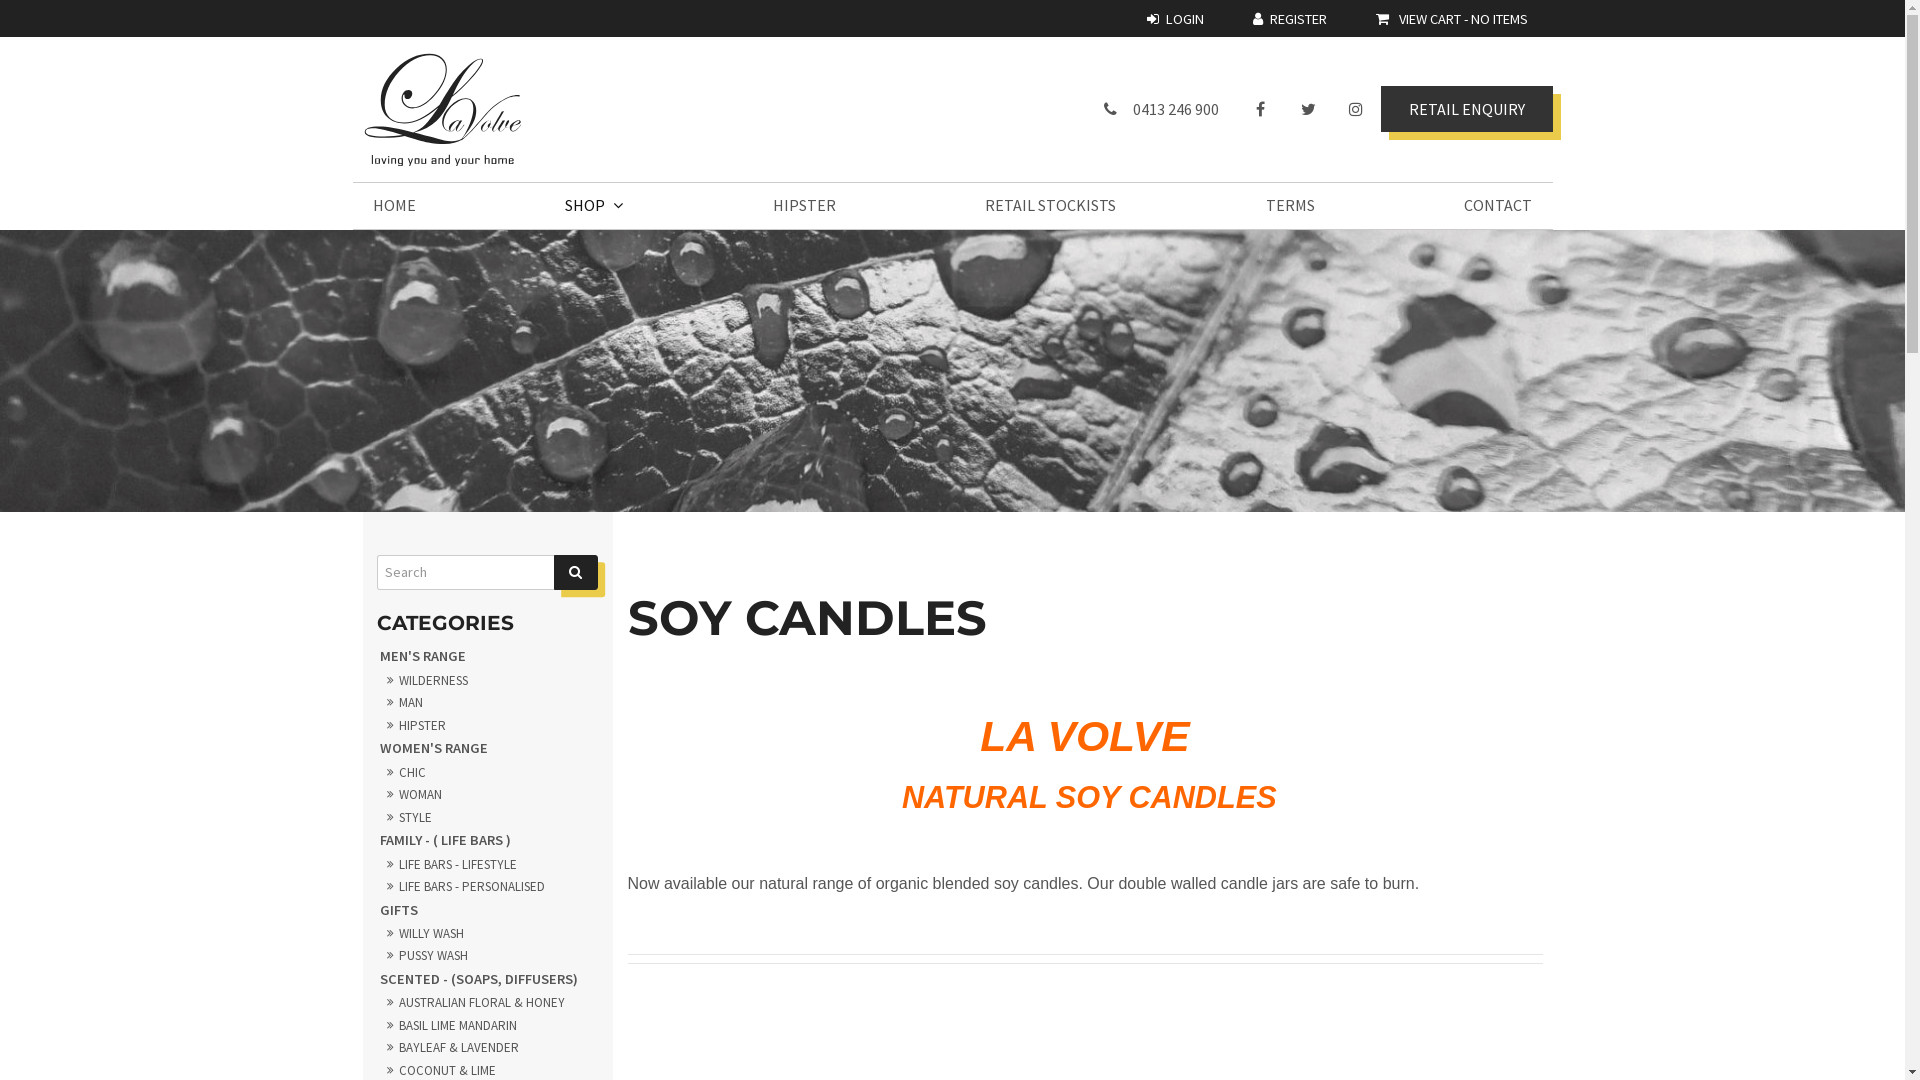  Describe the element at coordinates (488, 956) in the screenshot. I see `PUSSY WASH` at that location.